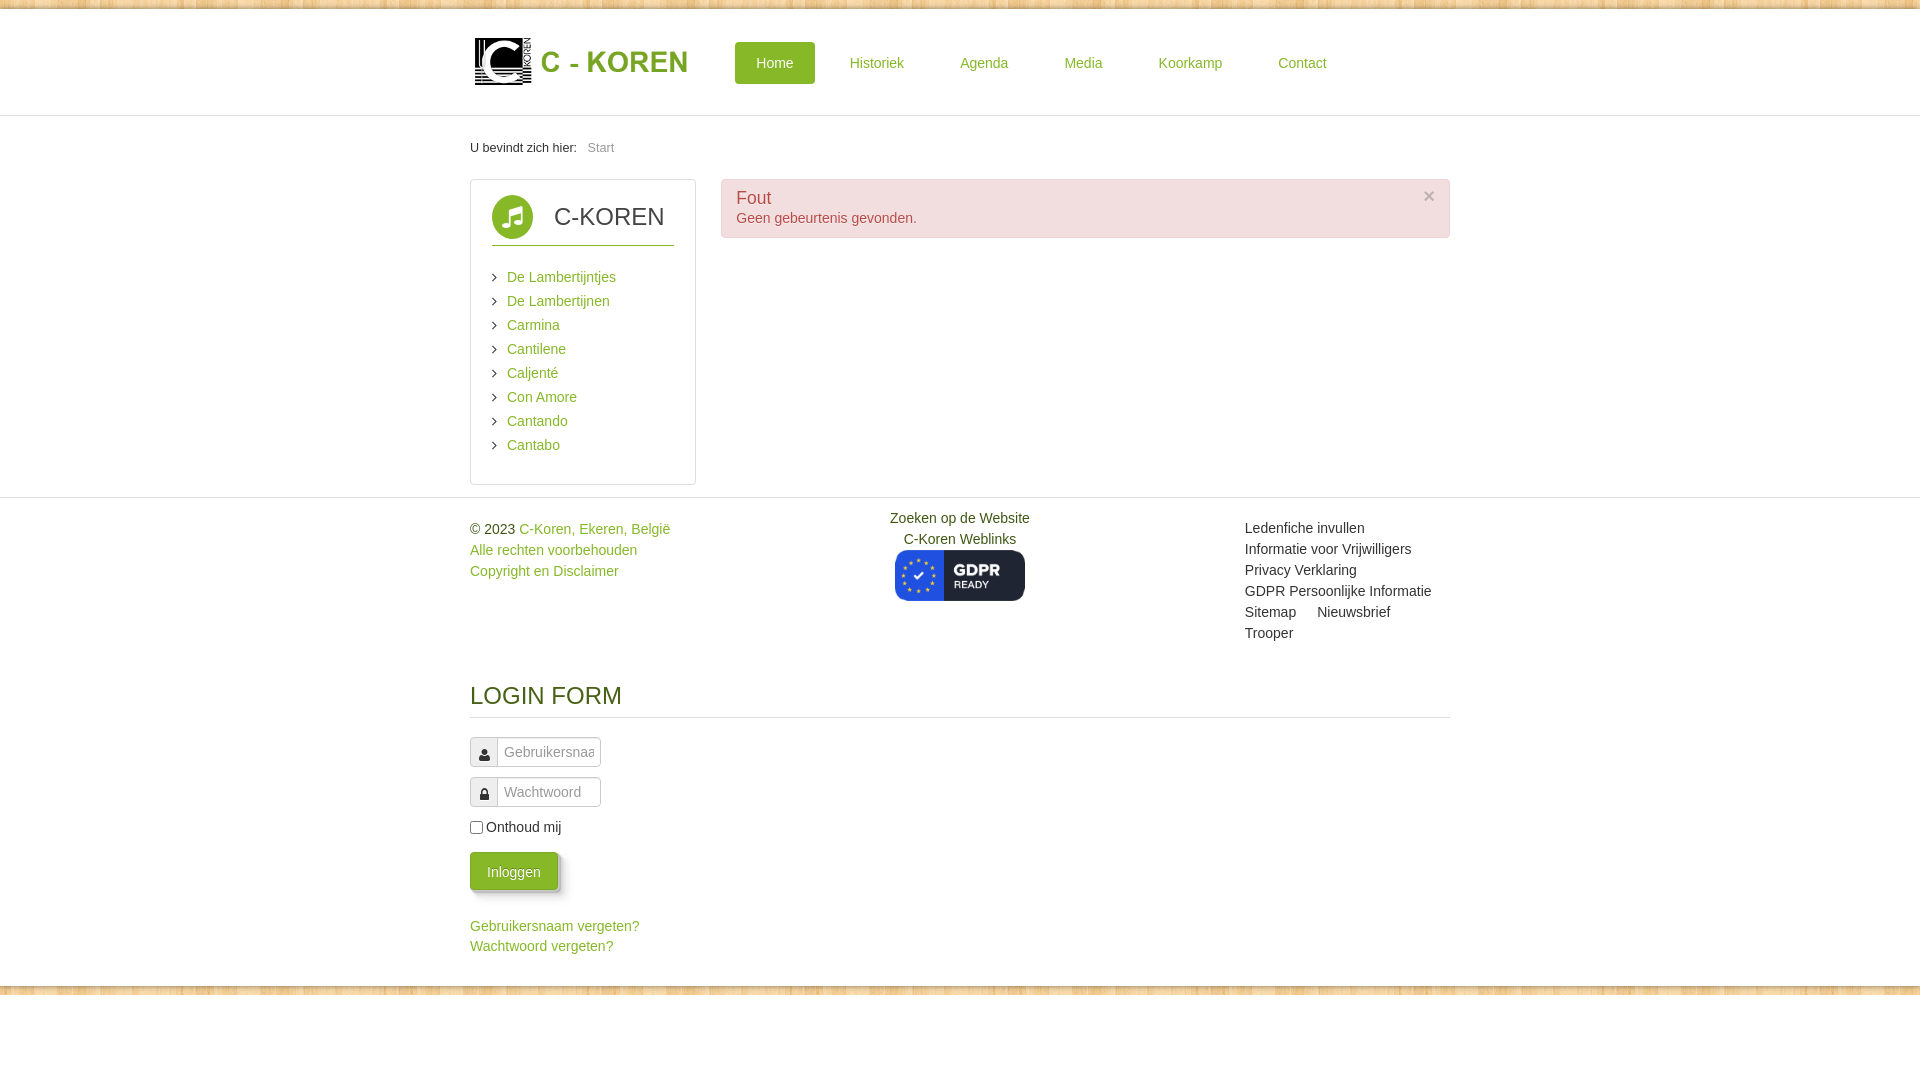  Describe the element at coordinates (514, 871) in the screenshot. I see `Inloggen` at that location.